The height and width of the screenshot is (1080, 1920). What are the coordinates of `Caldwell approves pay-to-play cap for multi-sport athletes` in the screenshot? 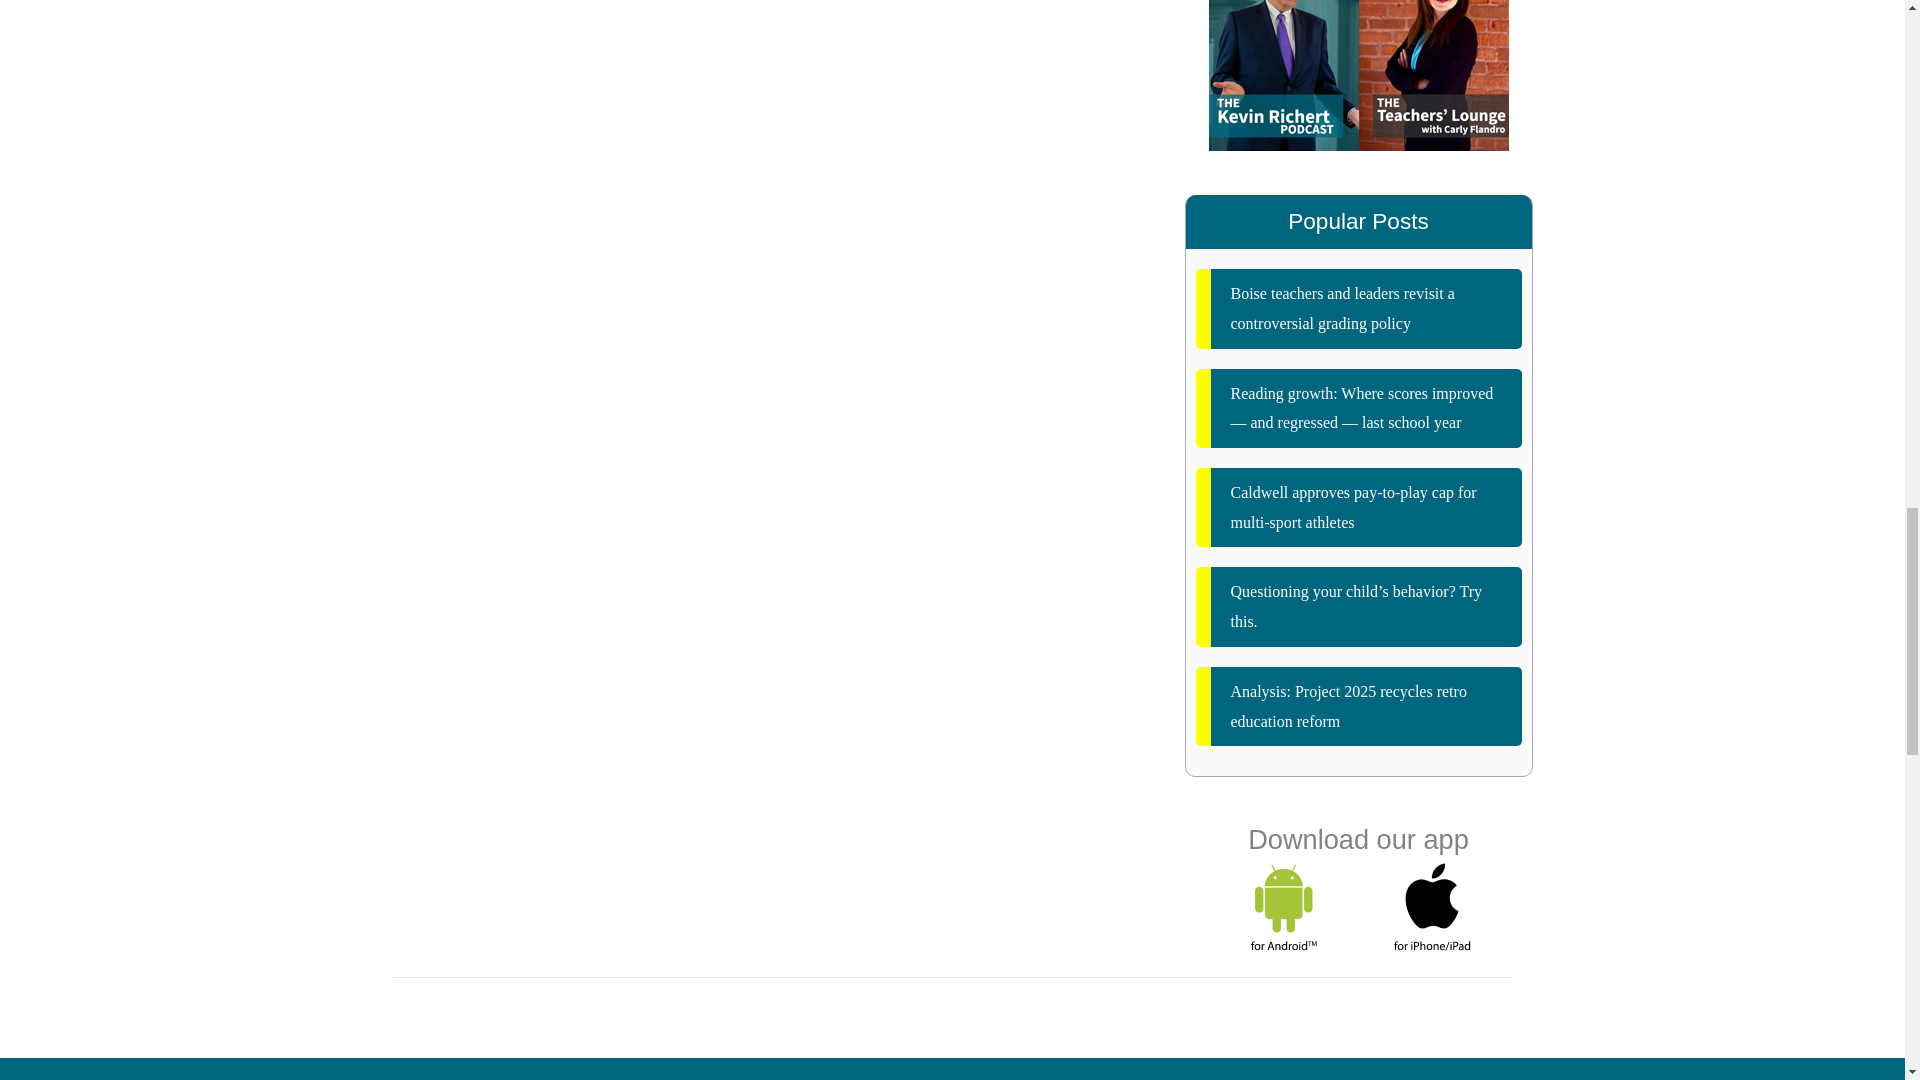 It's located at (1359, 506).